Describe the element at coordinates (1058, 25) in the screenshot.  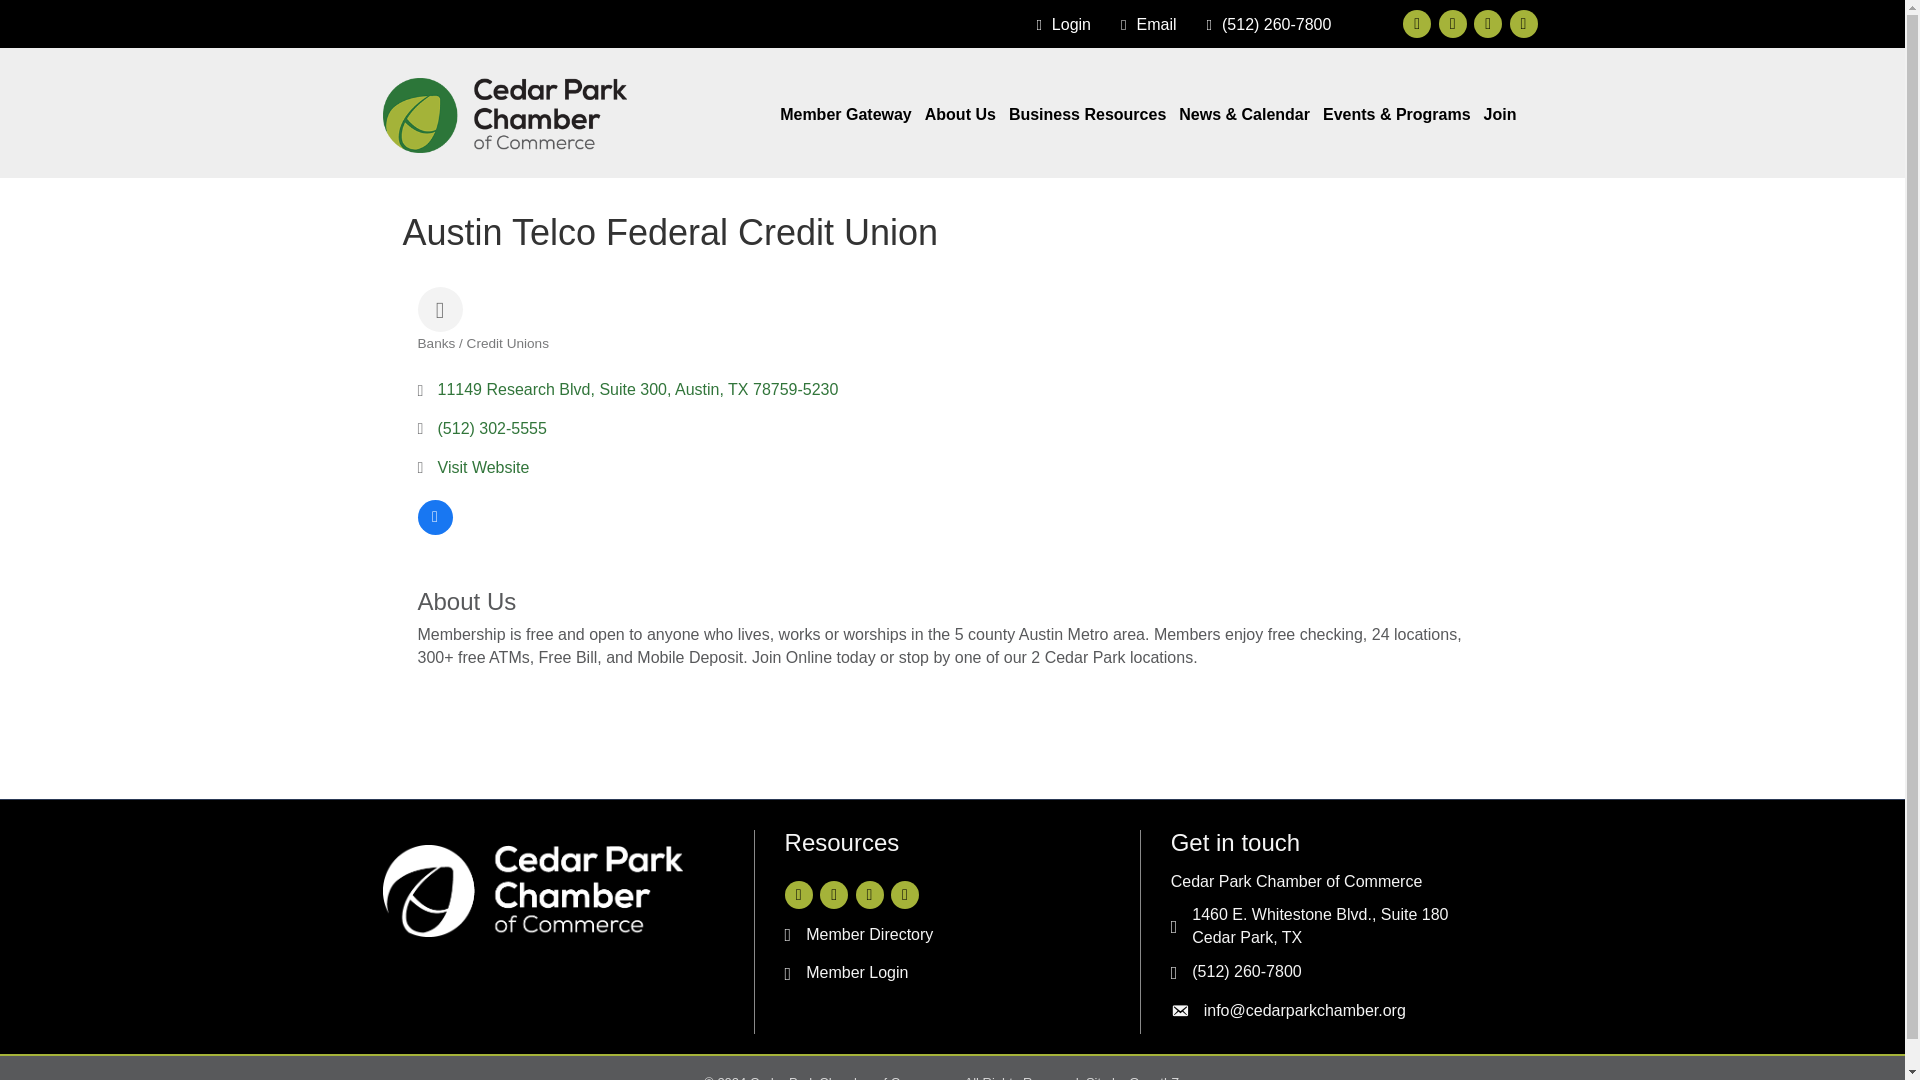
I see `Login` at that location.